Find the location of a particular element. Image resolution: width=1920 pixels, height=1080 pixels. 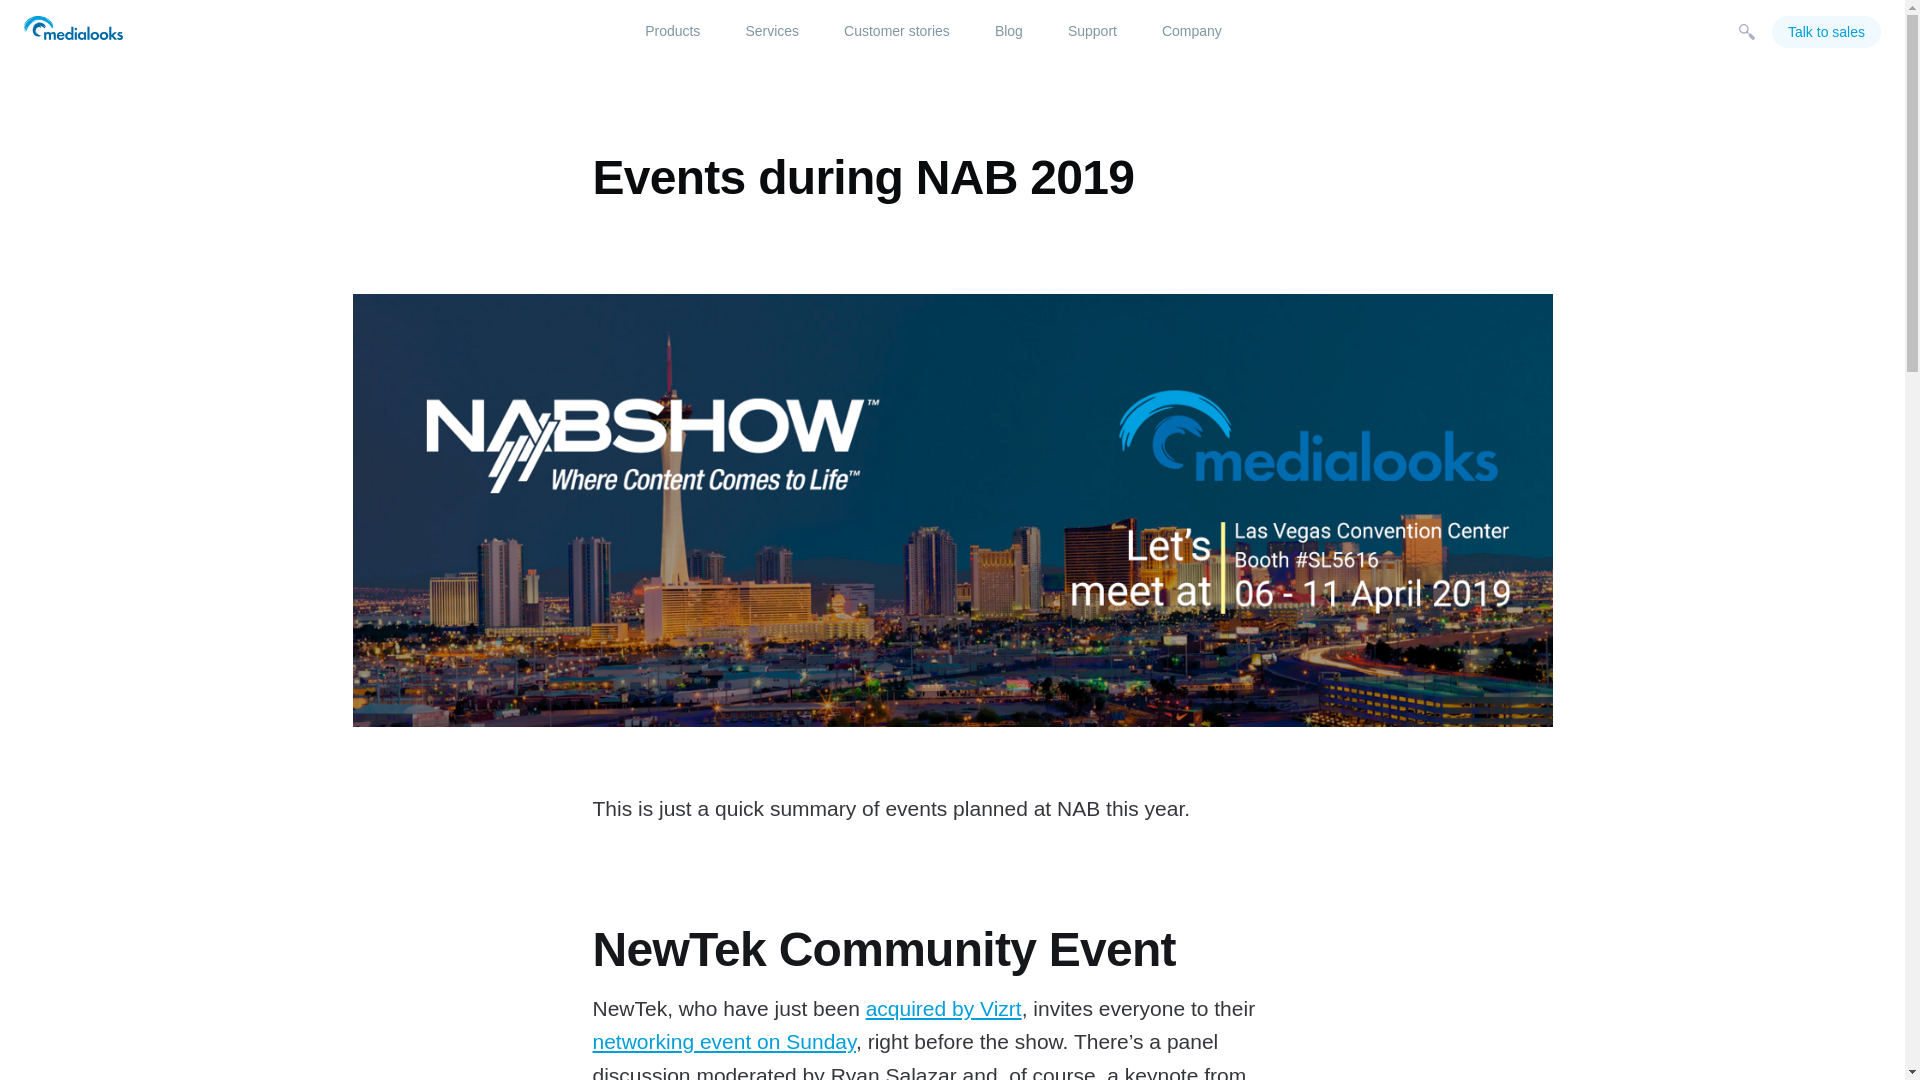

Company is located at coordinates (1192, 32).